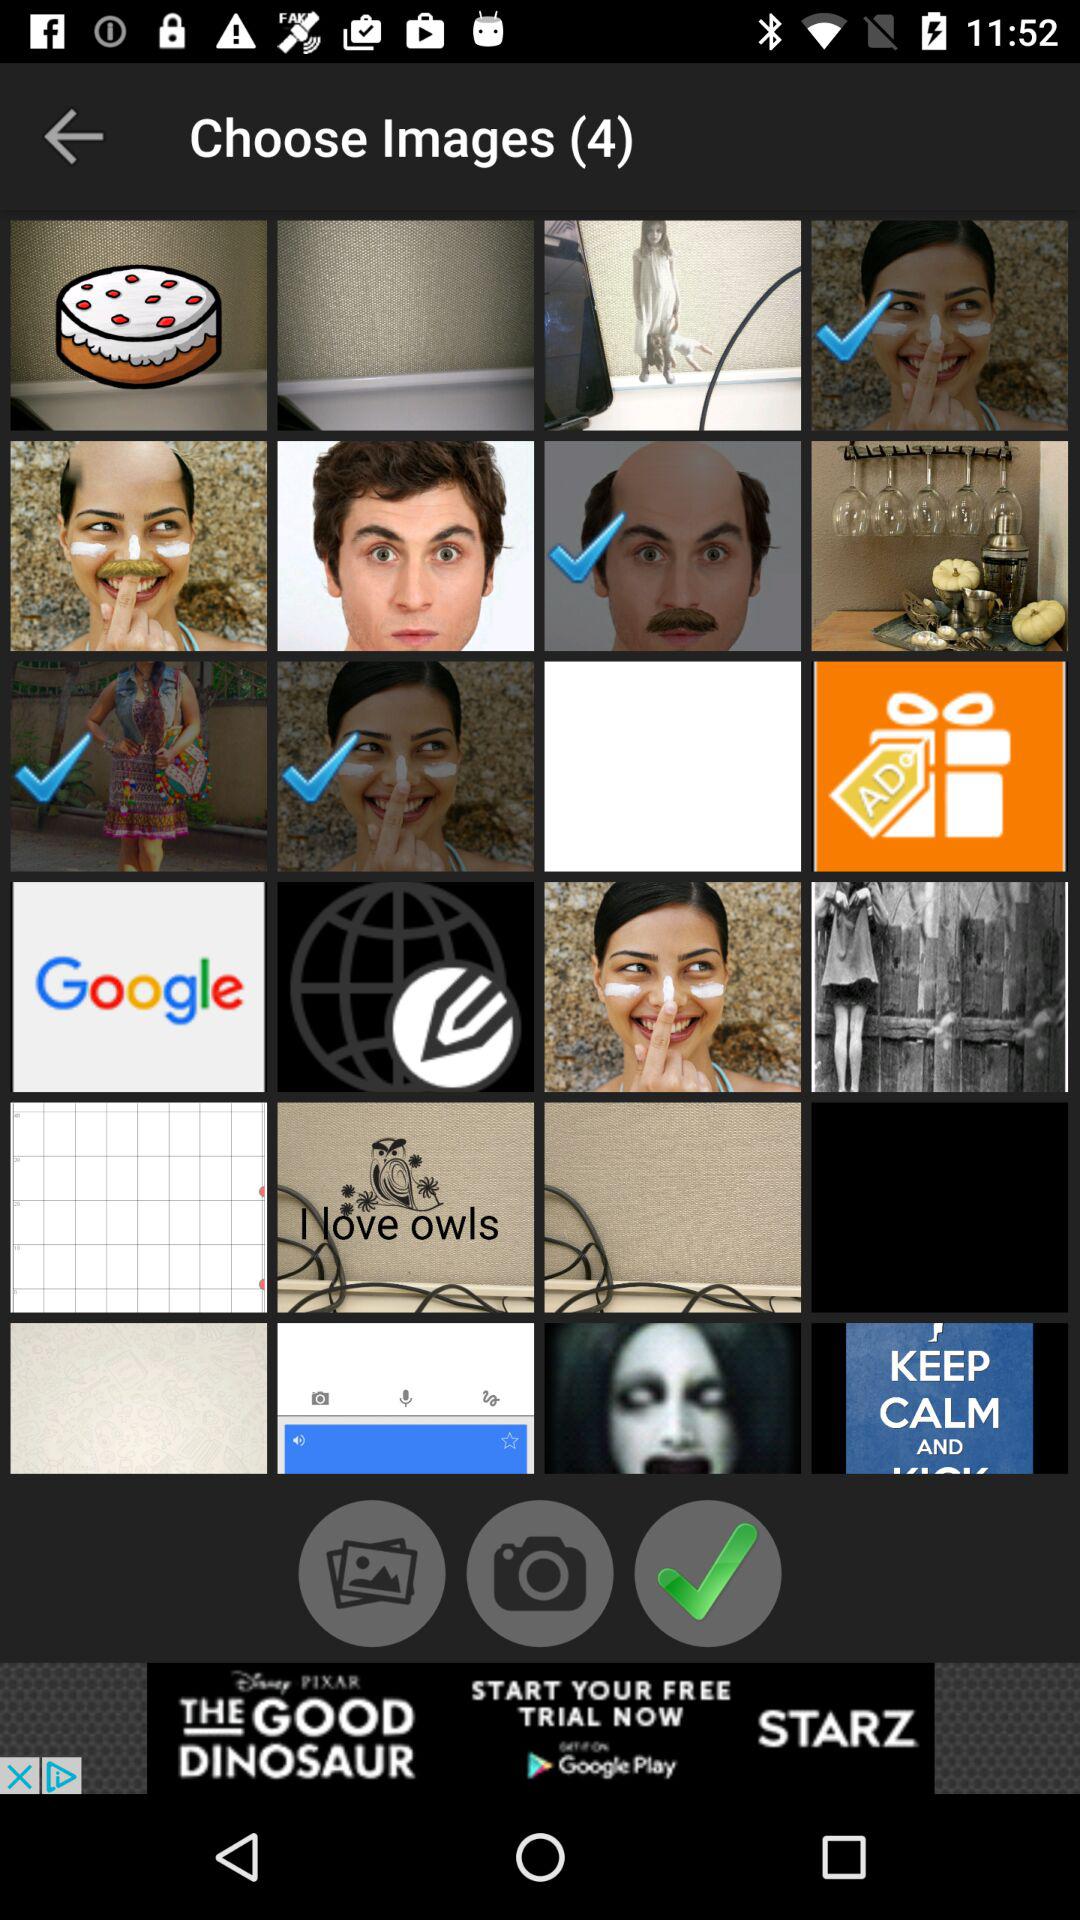 The height and width of the screenshot is (1920, 1080). Describe the element at coordinates (672, 325) in the screenshot. I see `select a picture to open` at that location.